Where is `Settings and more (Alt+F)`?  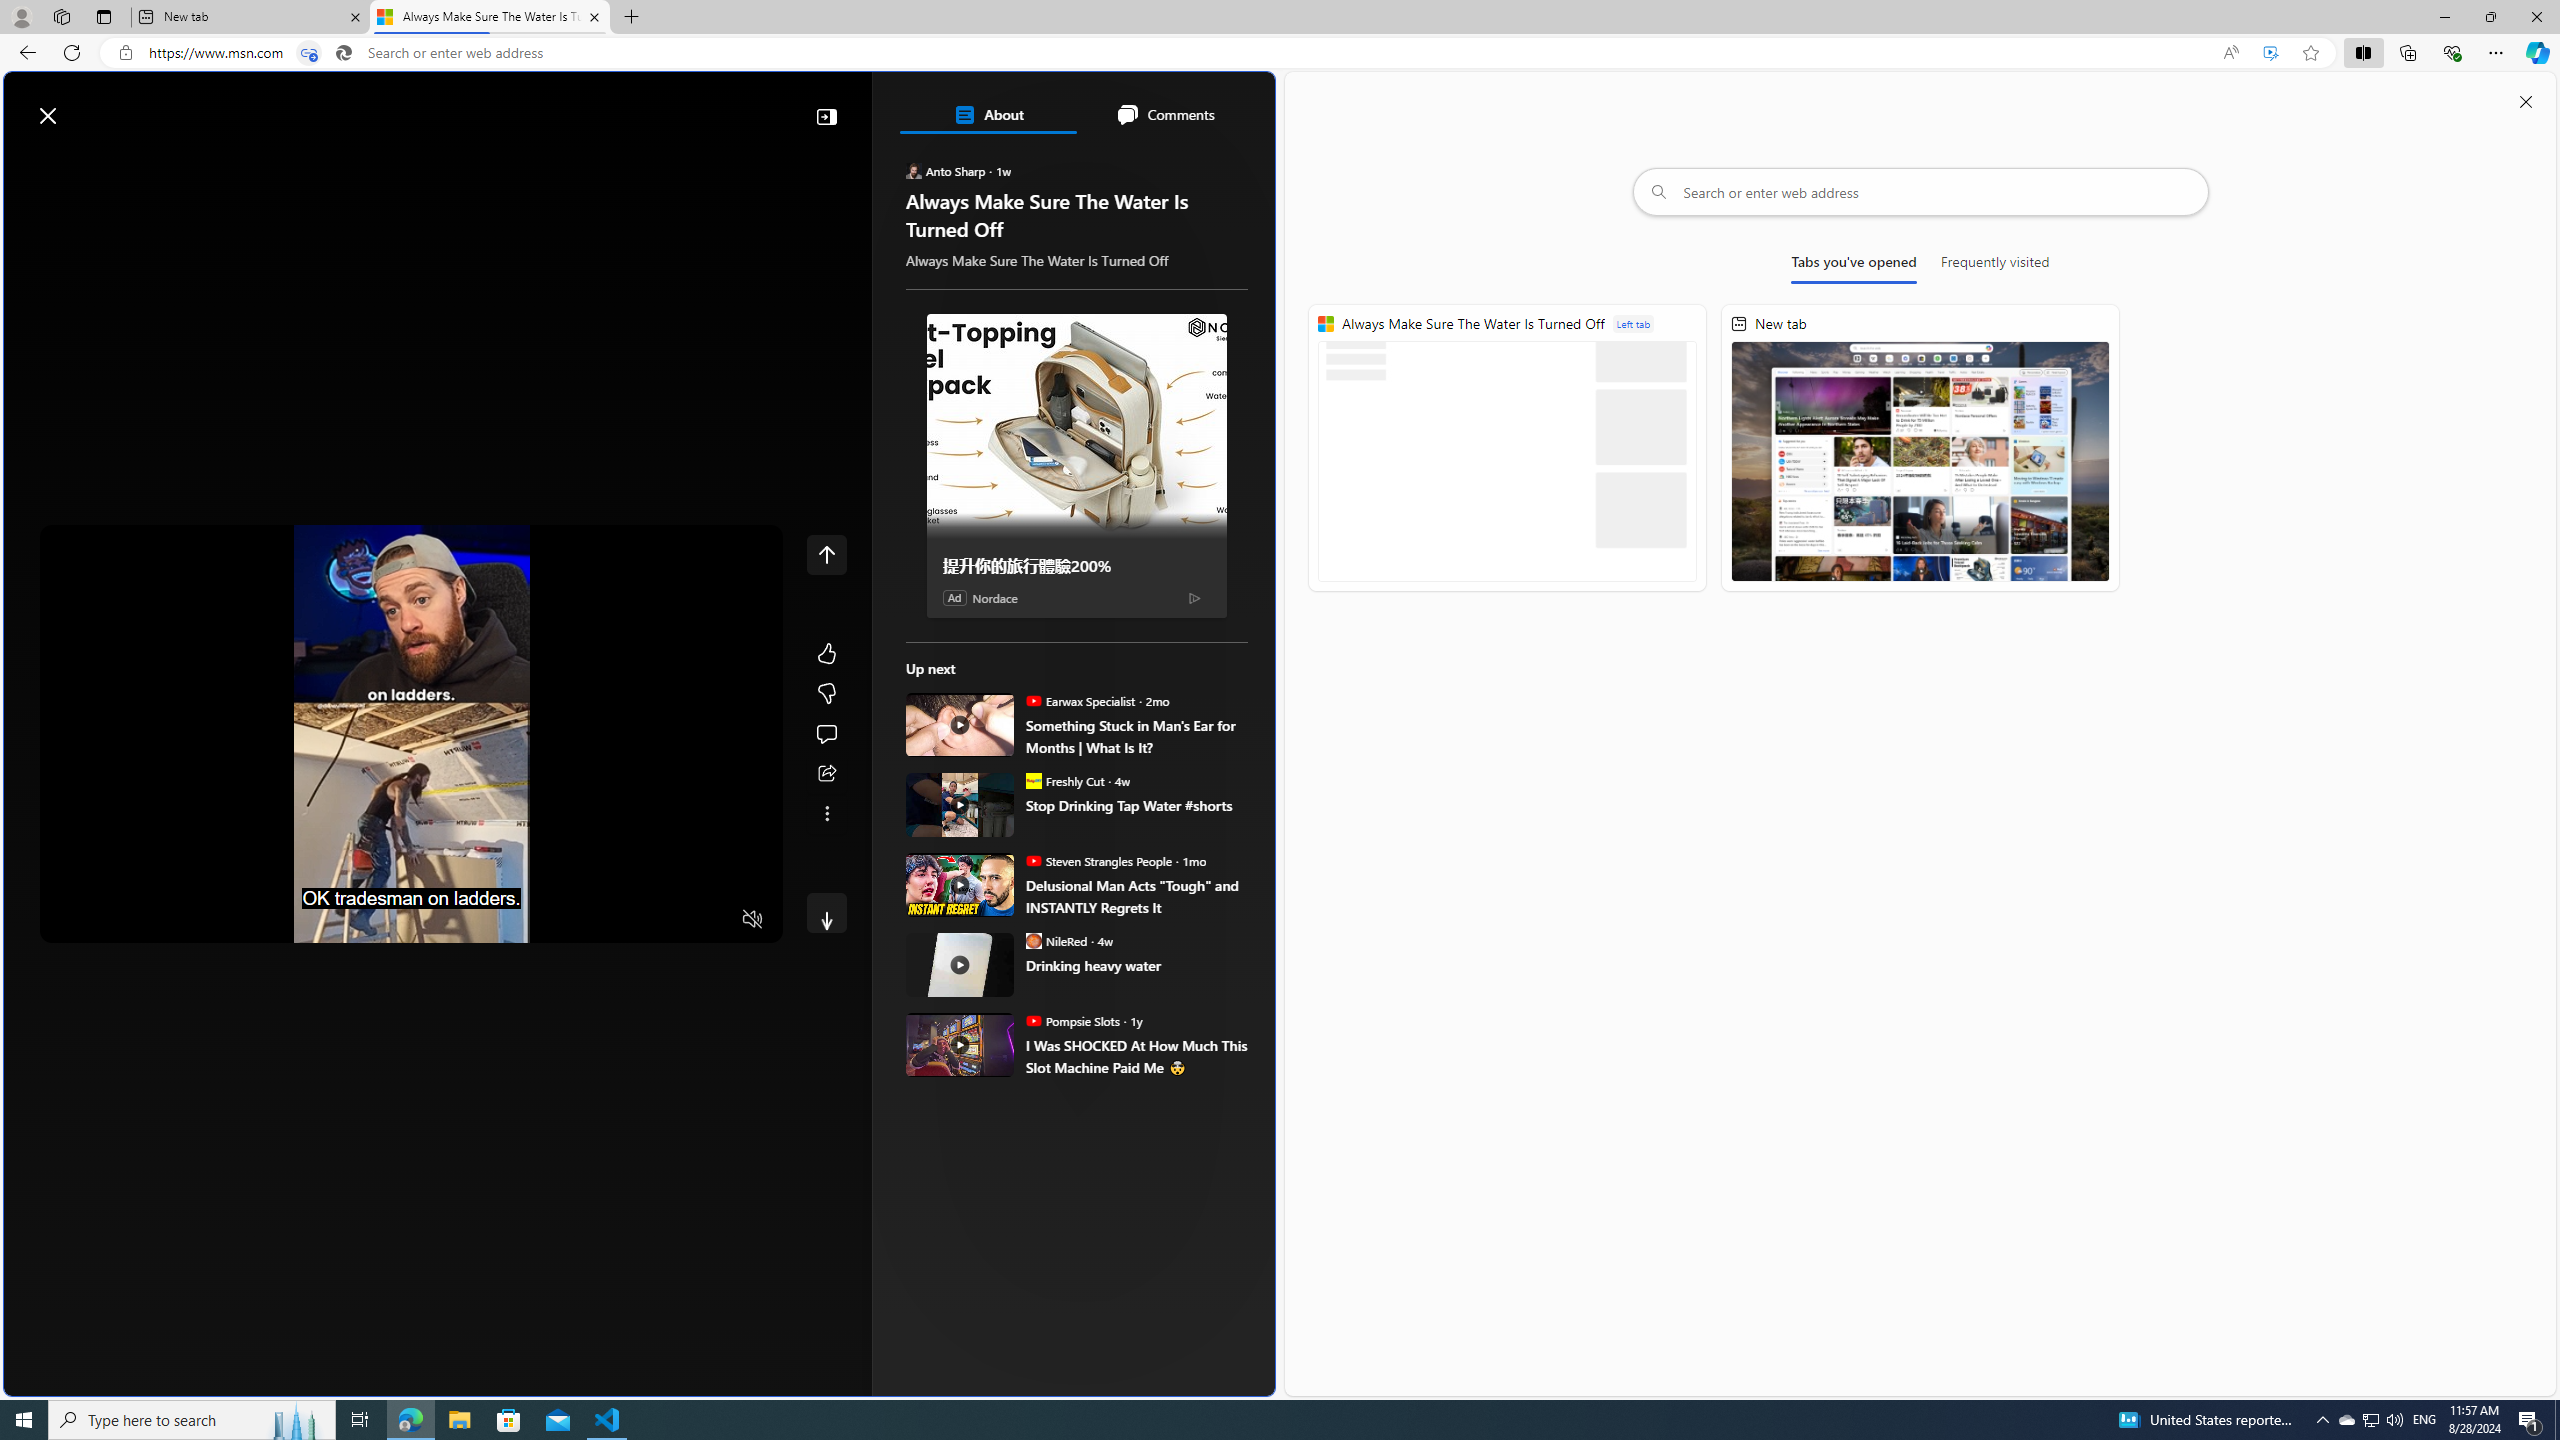
Settings and more (Alt+F) is located at coordinates (2496, 52).